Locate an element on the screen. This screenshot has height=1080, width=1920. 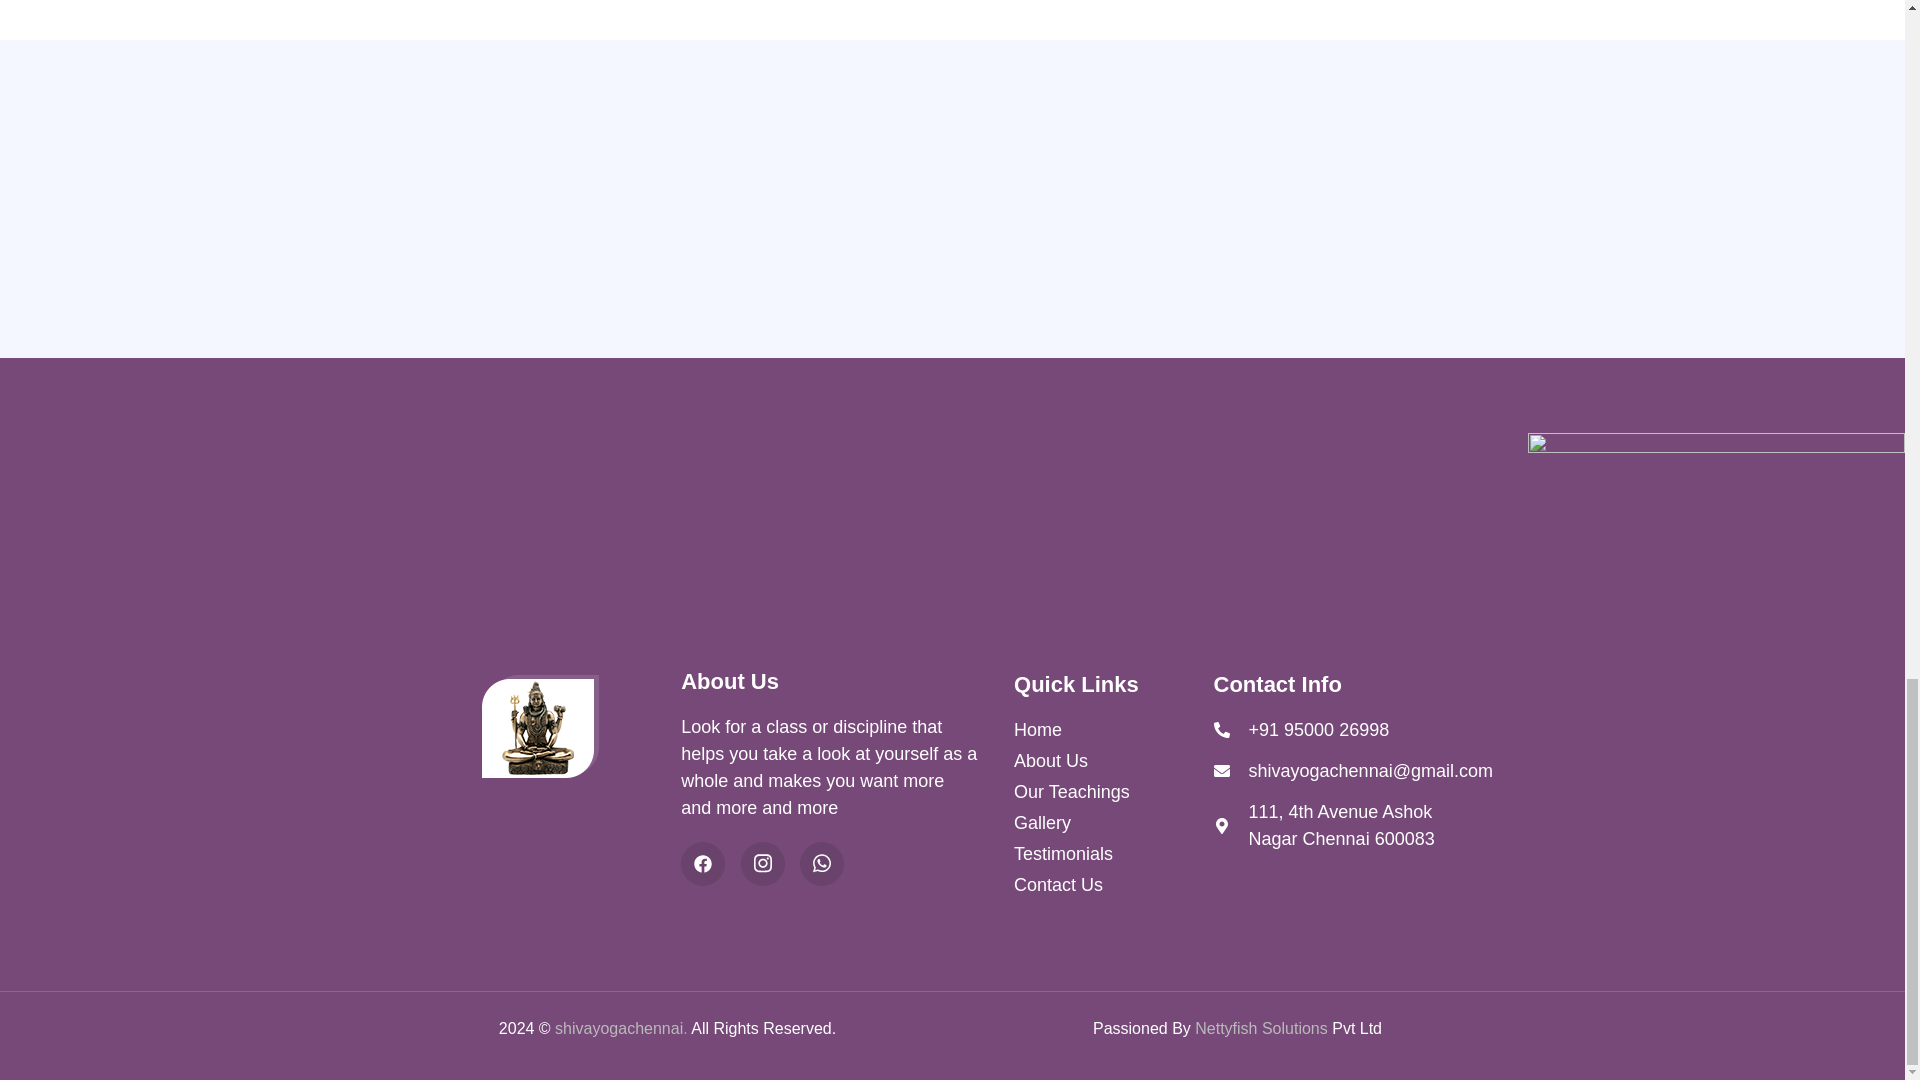
Our Teachings is located at coordinates (1113, 792).